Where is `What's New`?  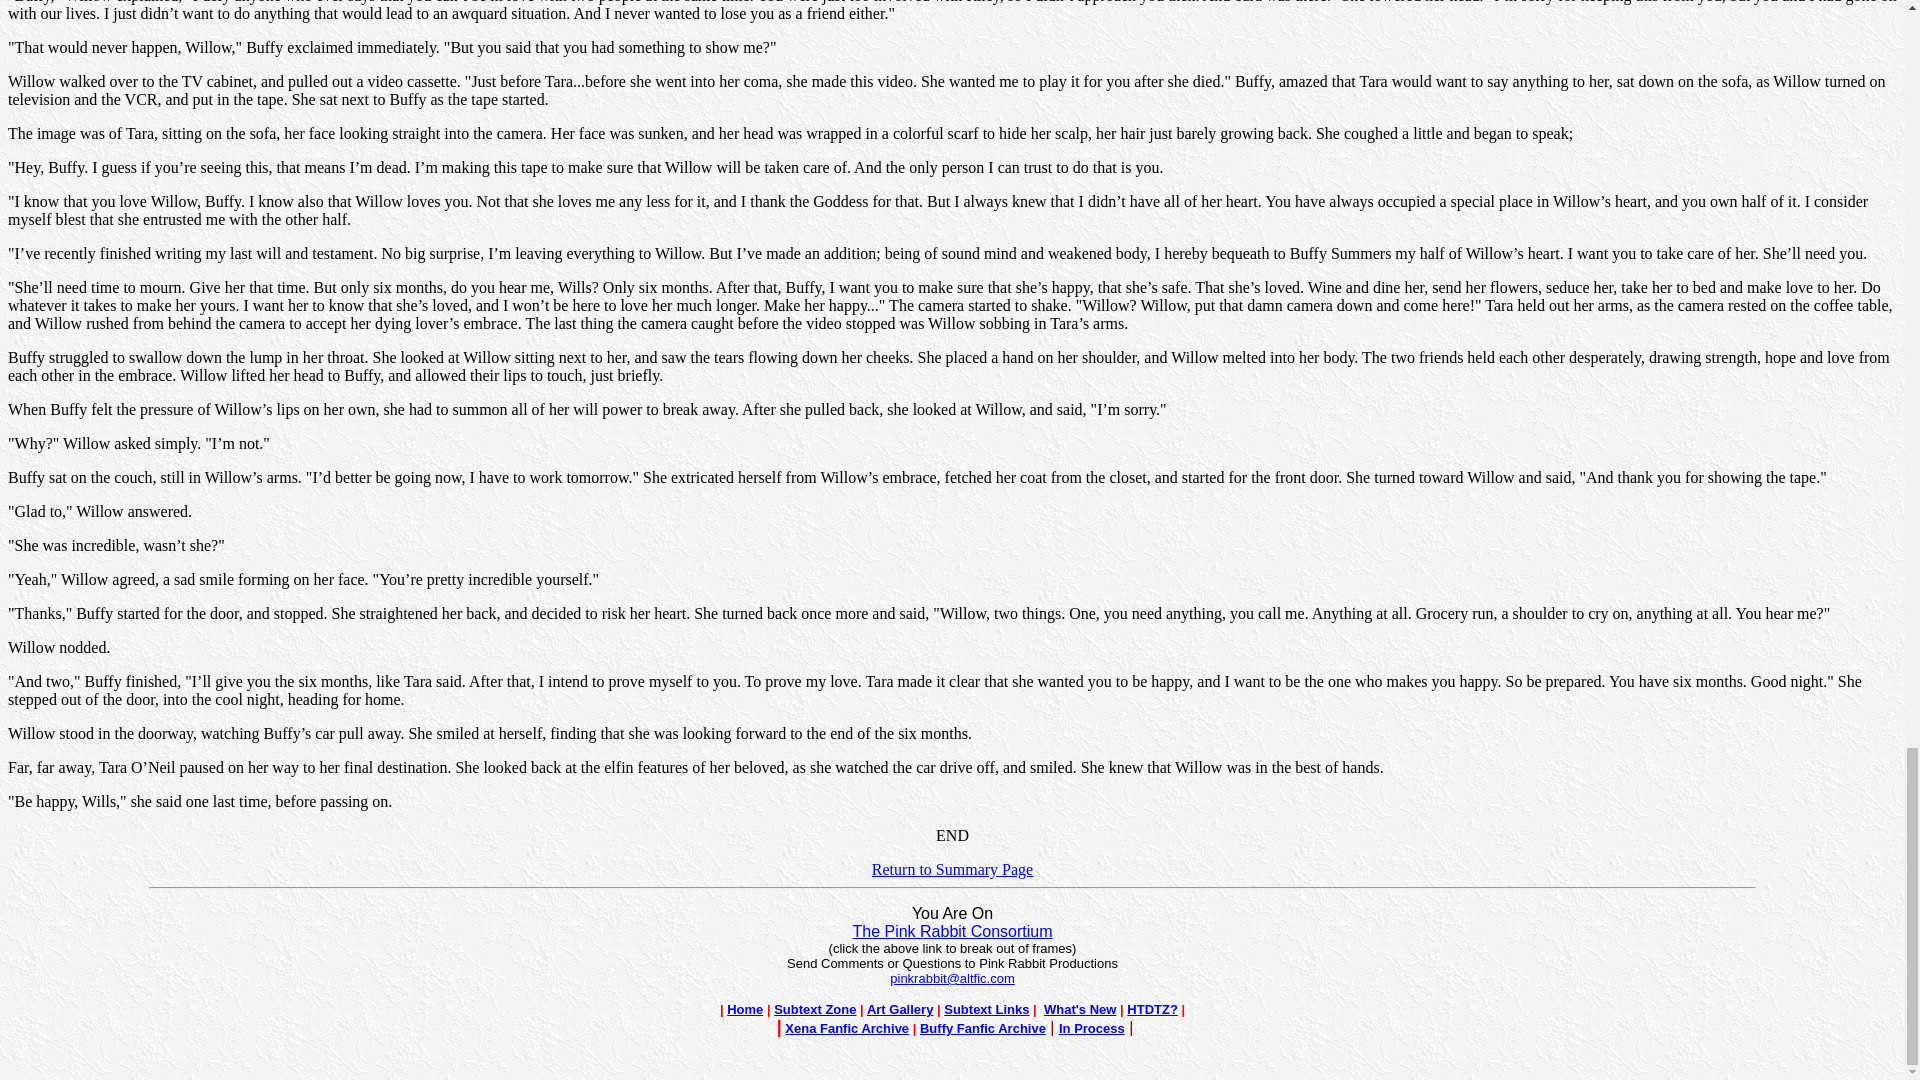 What's New is located at coordinates (1080, 1010).